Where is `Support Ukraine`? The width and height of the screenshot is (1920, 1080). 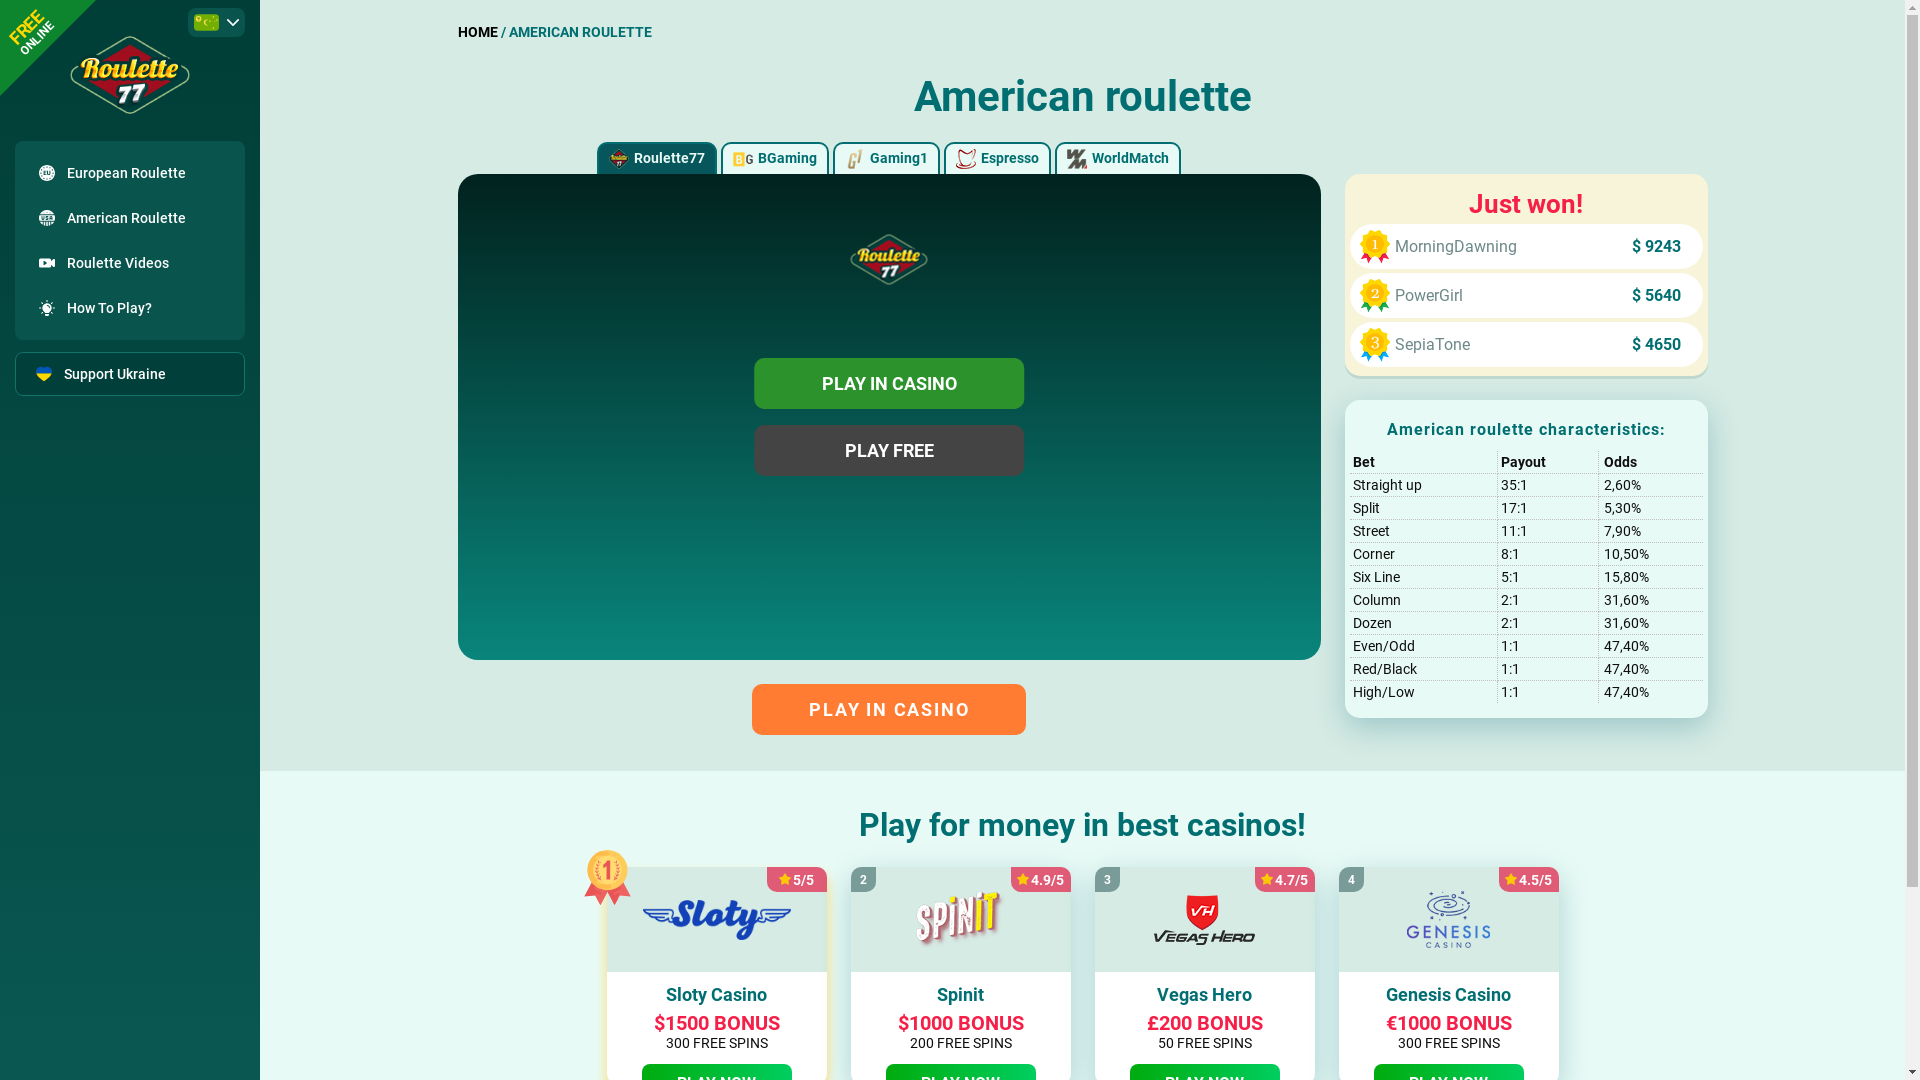 Support Ukraine is located at coordinates (130, 374).